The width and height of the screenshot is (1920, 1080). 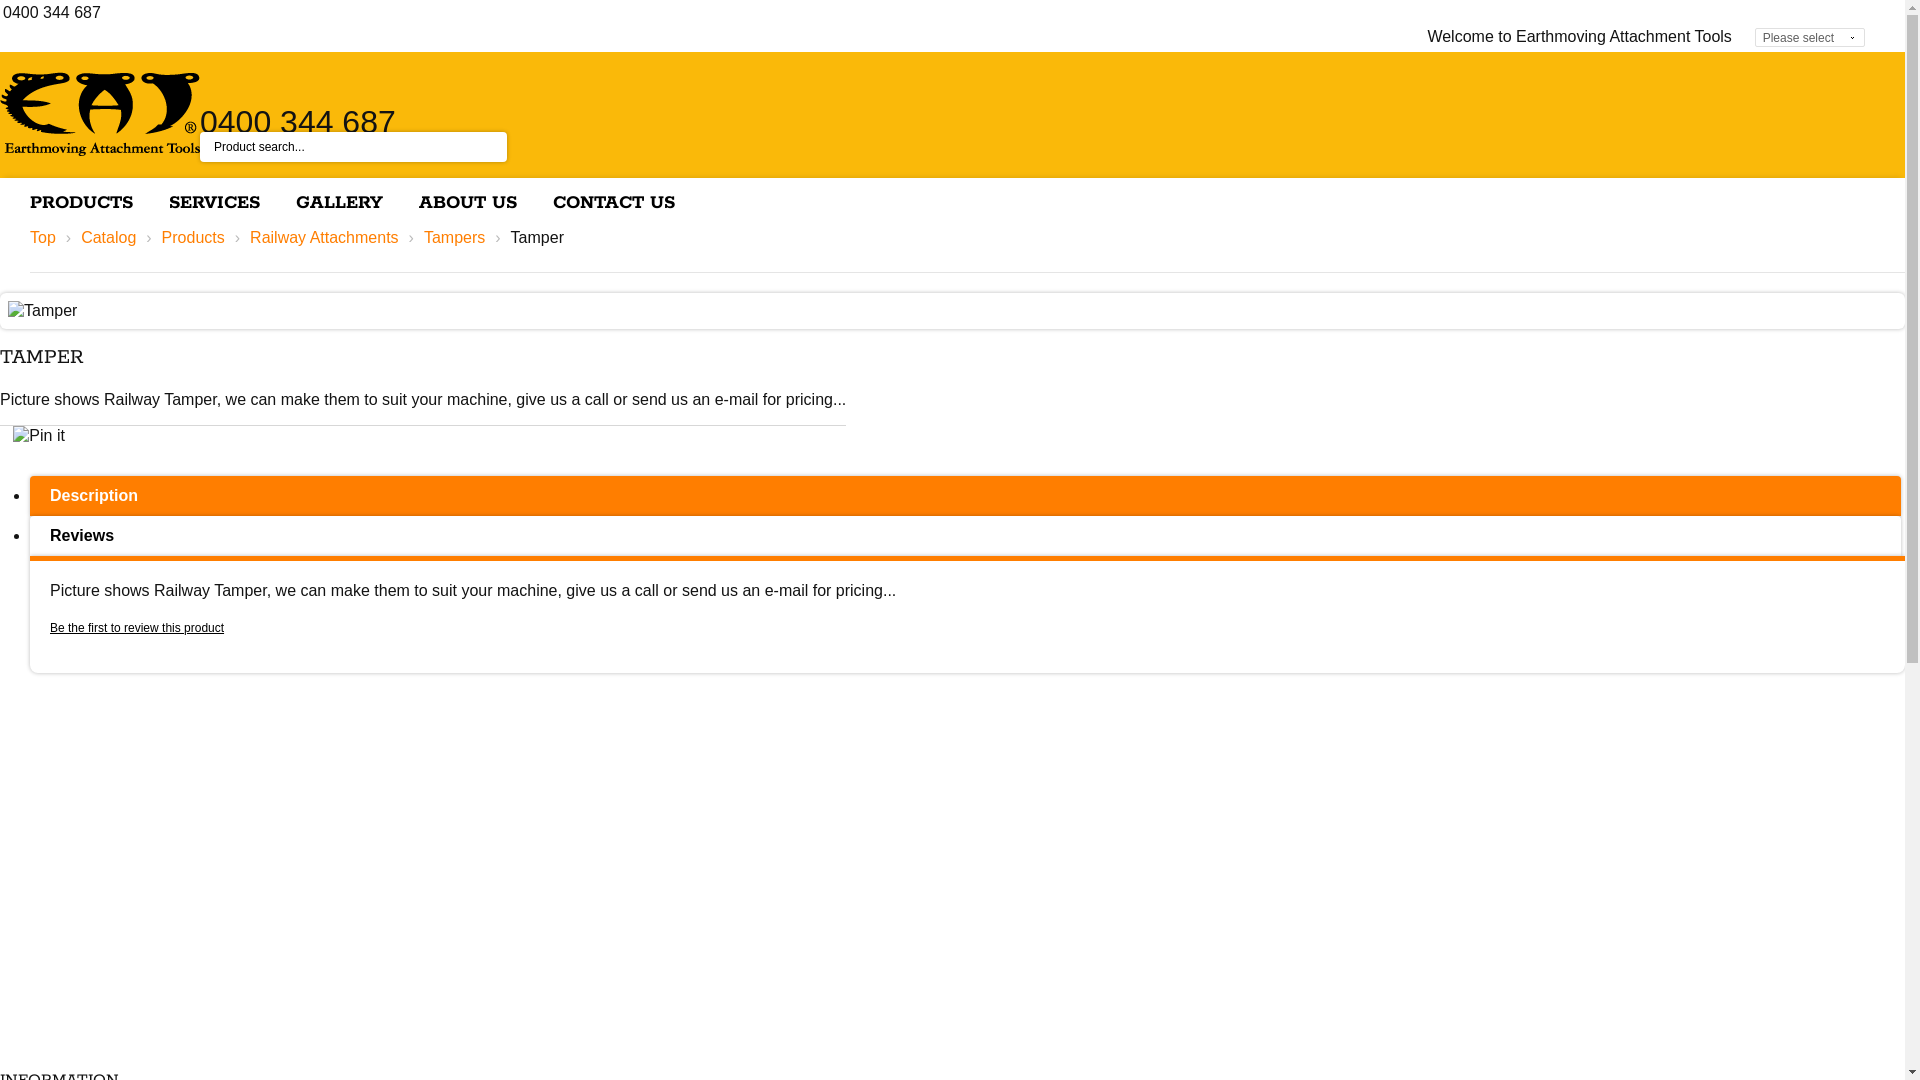 What do you see at coordinates (82, 204) in the screenshot?
I see `PRODUCTS` at bounding box center [82, 204].